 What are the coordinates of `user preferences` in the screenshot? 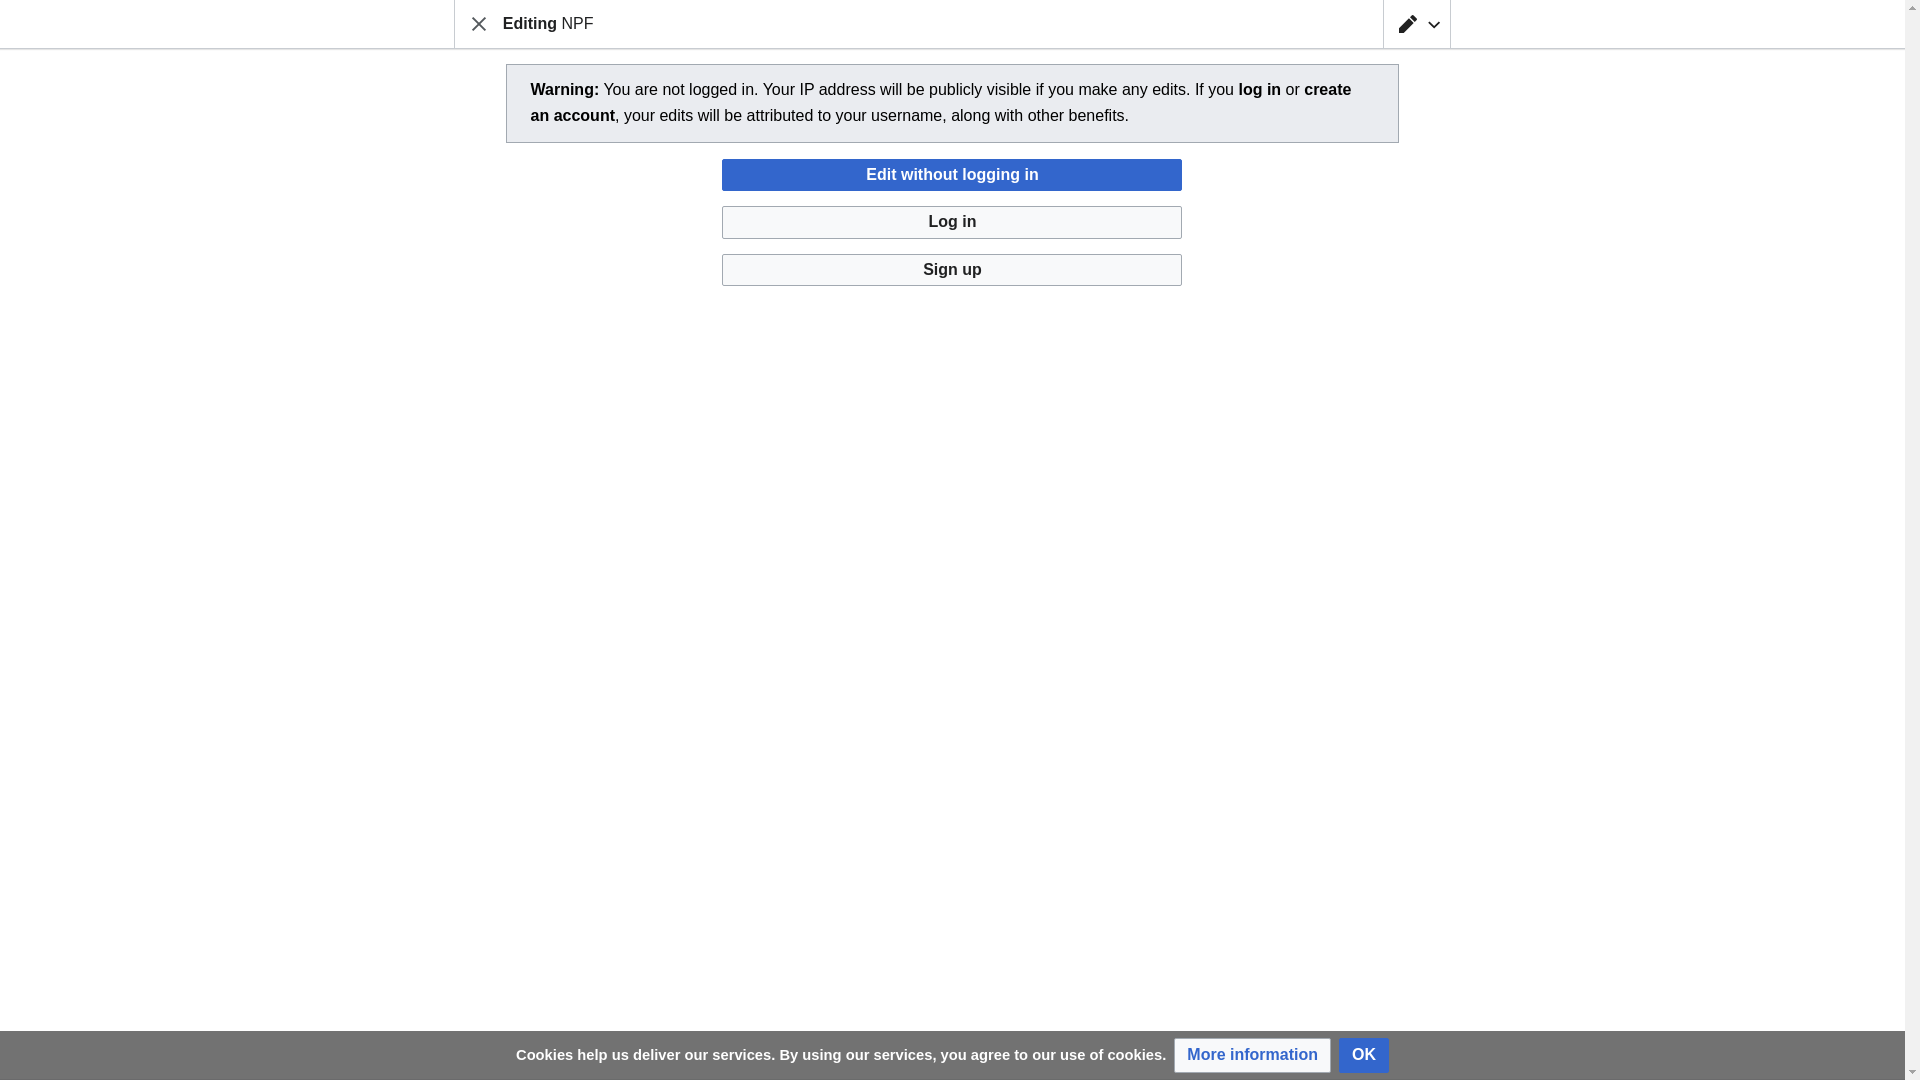 It's located at (1341, 210).